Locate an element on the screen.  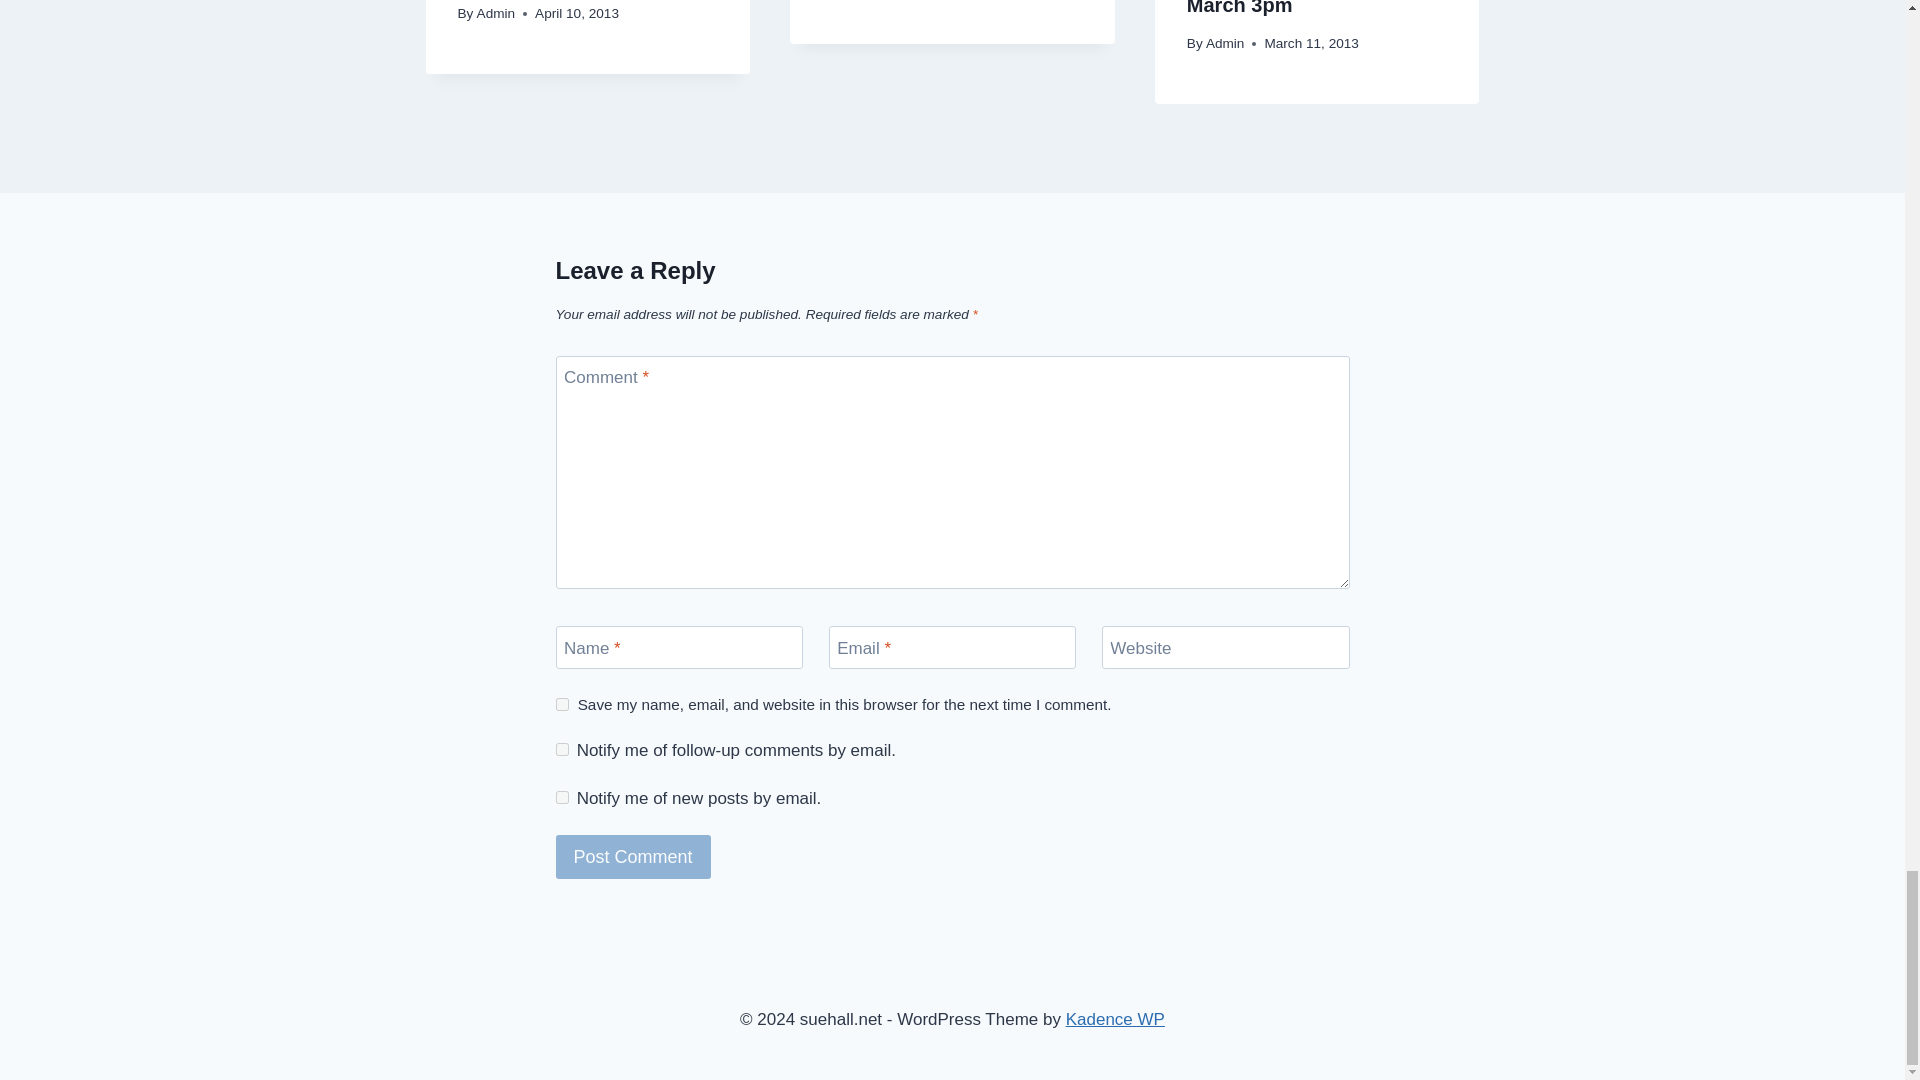
subscribe is located at coordinates (562, 796).